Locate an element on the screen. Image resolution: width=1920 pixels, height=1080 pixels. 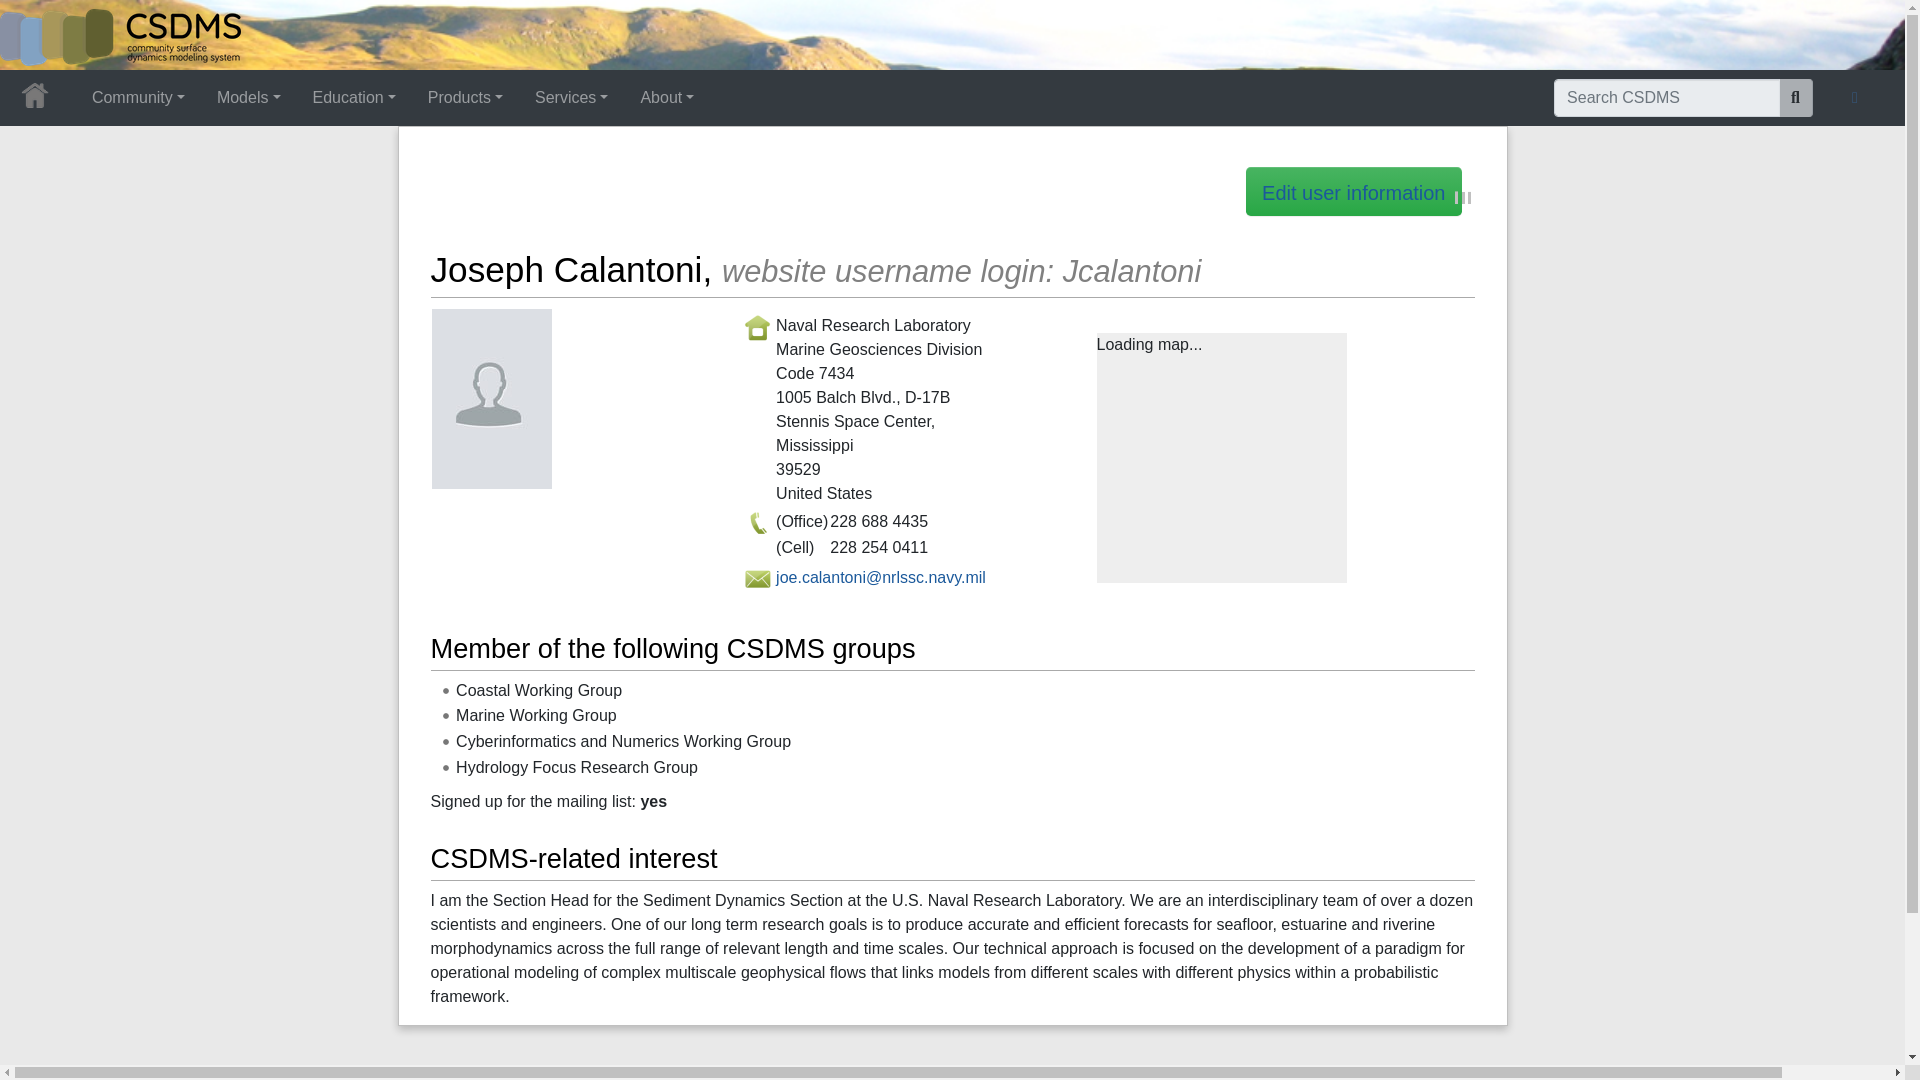
Upload photo is located at coordinates (492, 397).